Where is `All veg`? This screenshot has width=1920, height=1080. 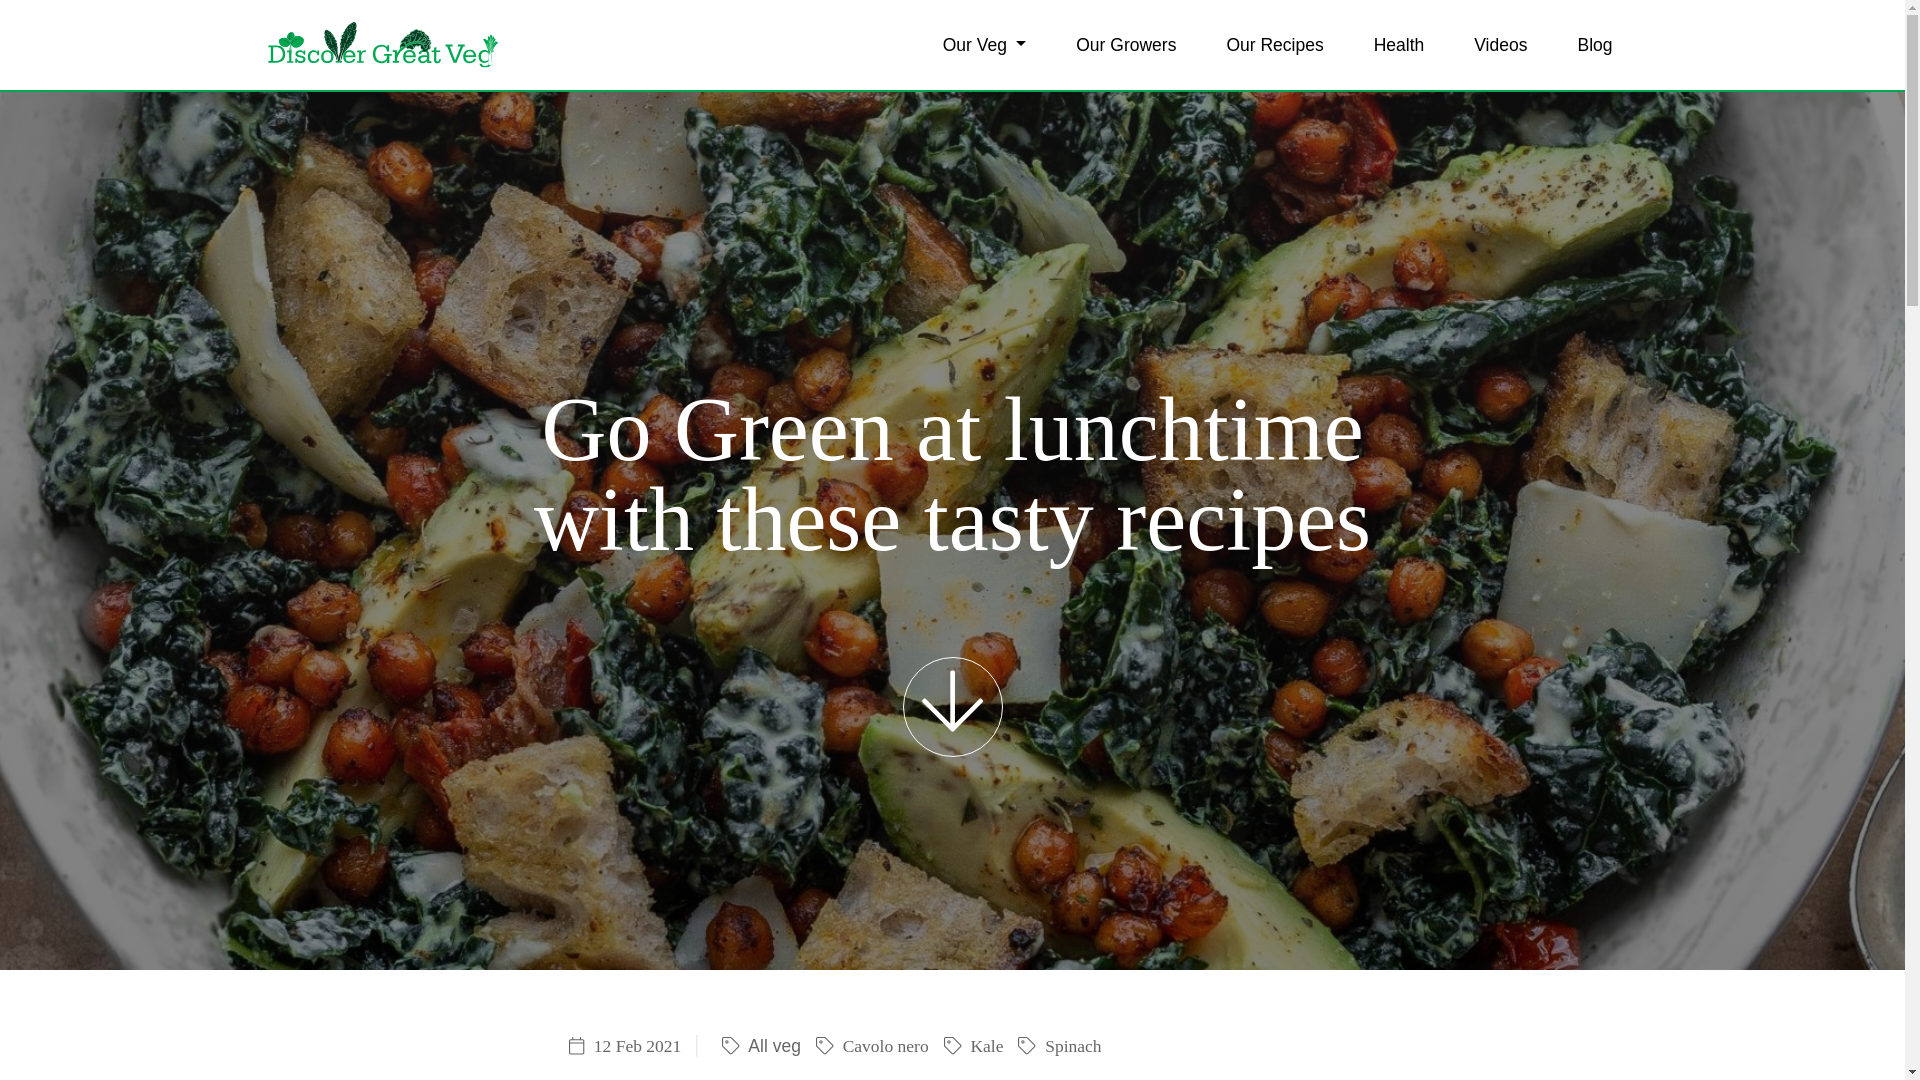
All veg is located at coordinates (756, 1046).